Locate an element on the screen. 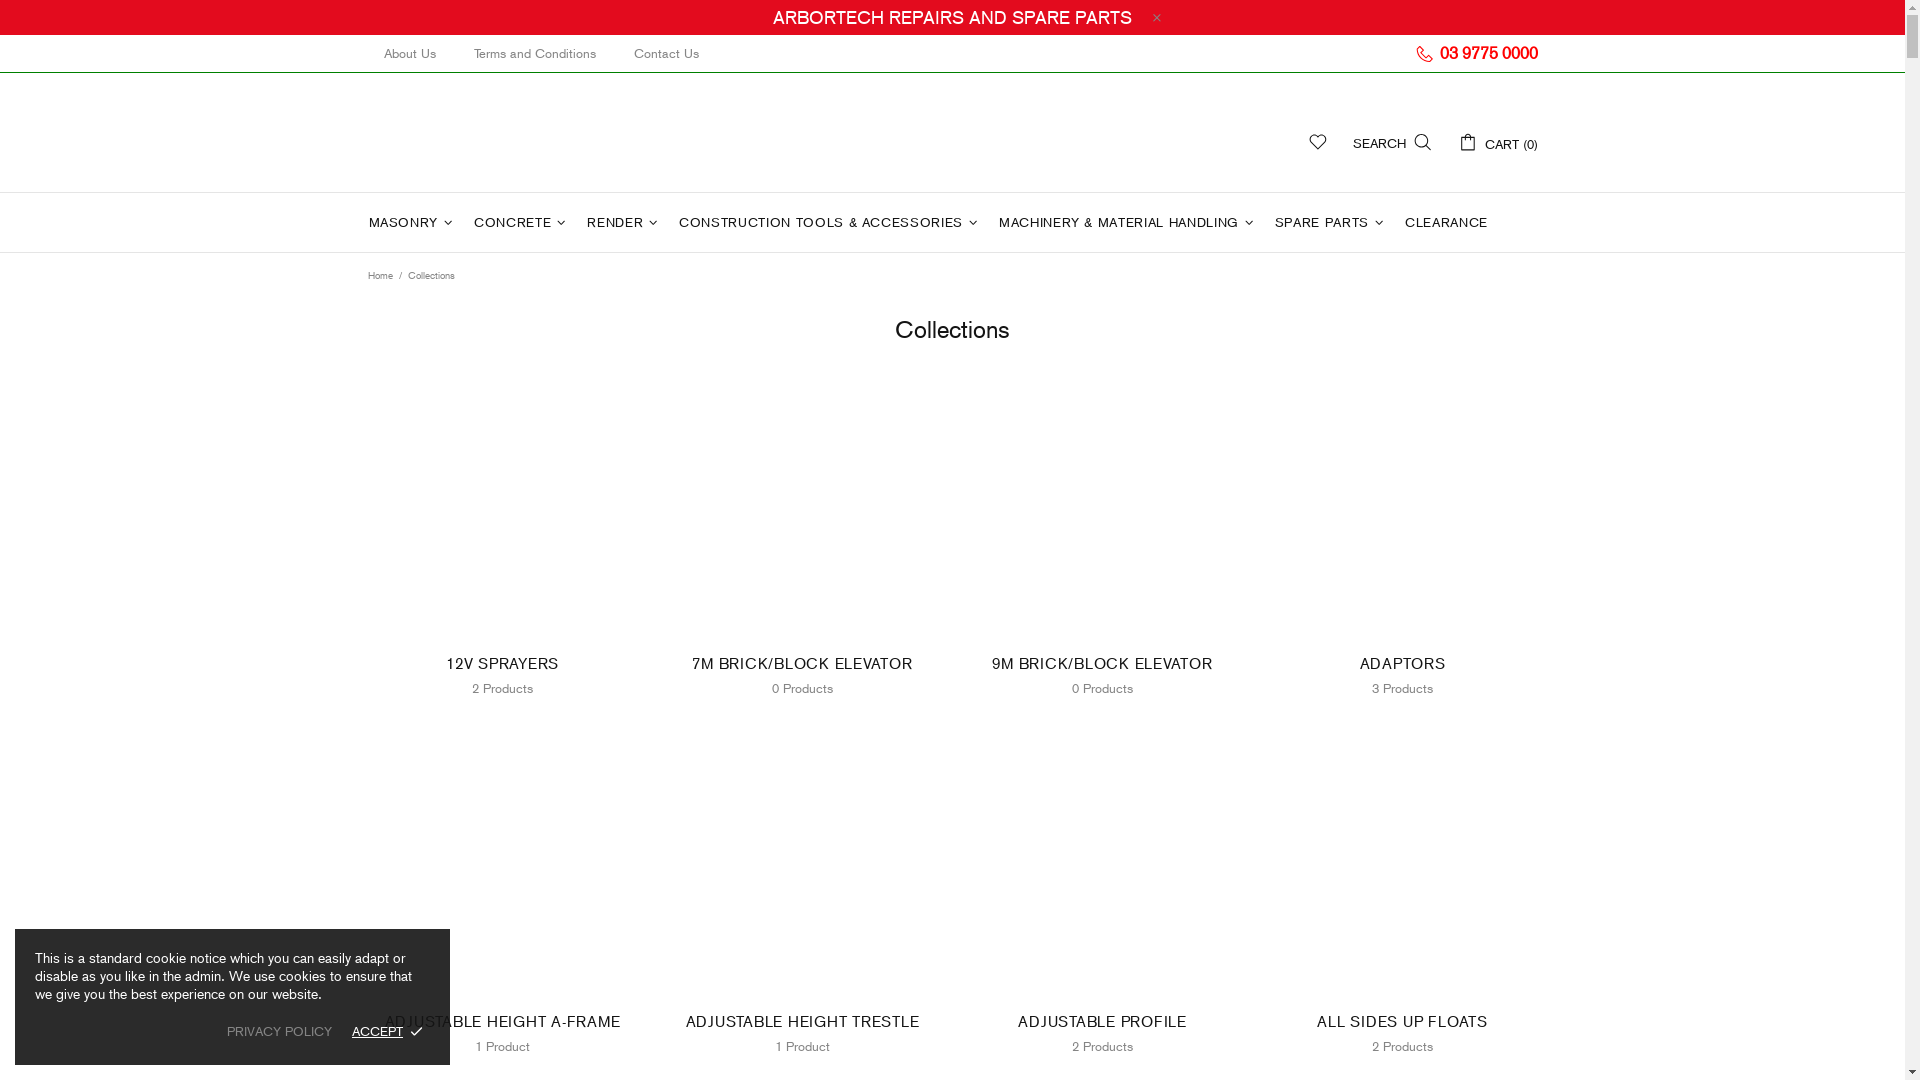 The height and width of the screenshot is (1080, 1920). Contact Us is located at coordinates (666, 54).